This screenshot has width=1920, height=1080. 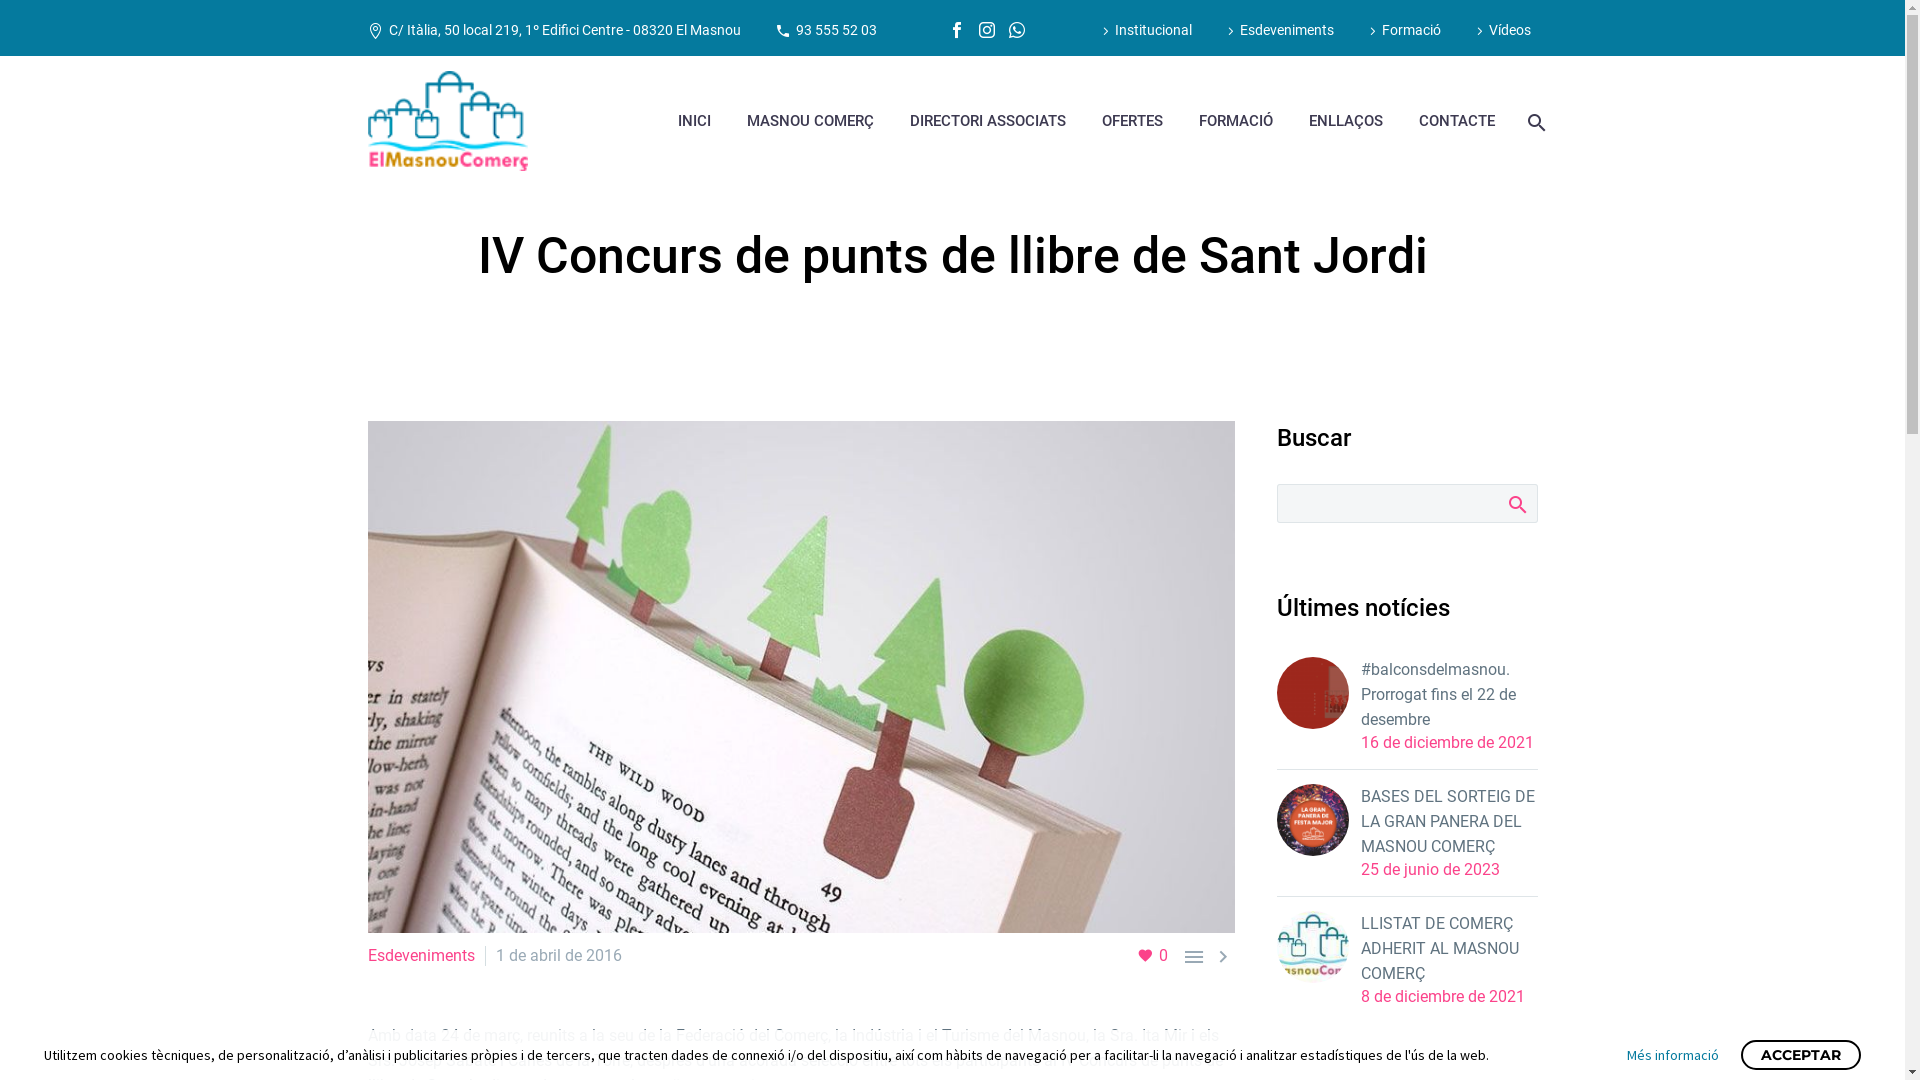 What do you see at coordinates (987, 120) in the screenshot?
I see `DIRECTORI ASSOCIATS` at bounding box center [987, 120].